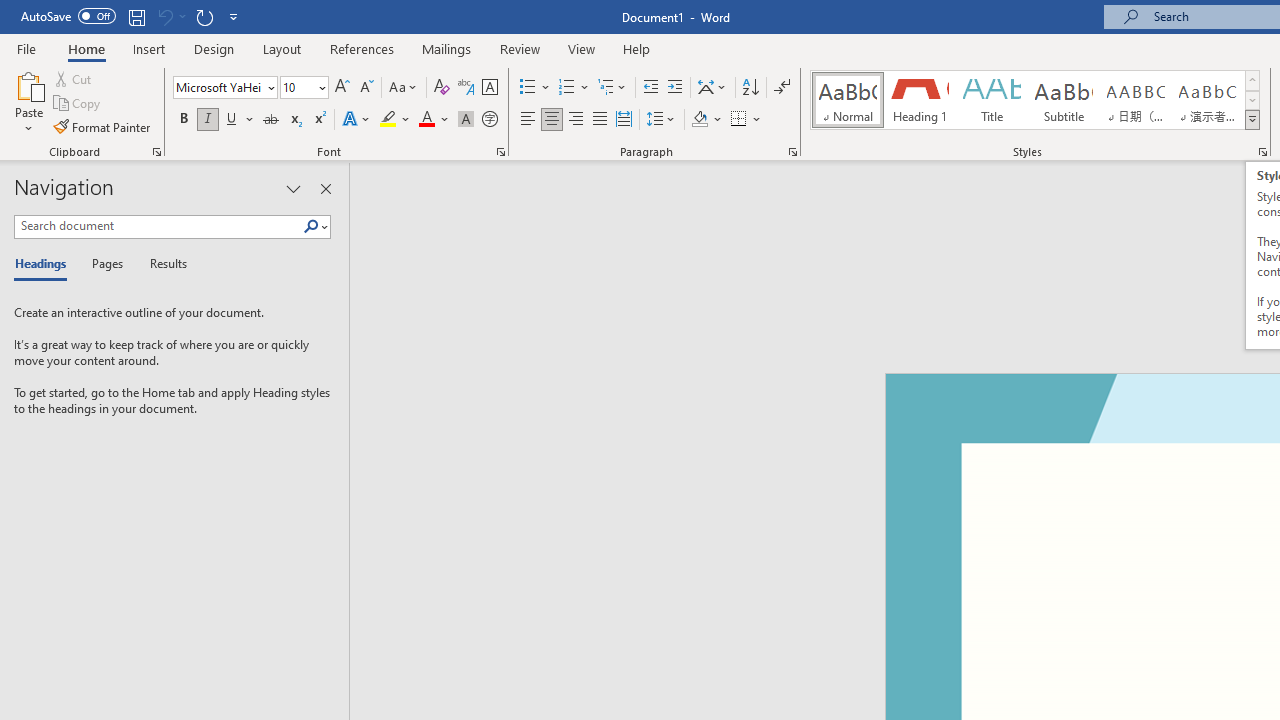  Describe the element at coordinates (675, 88) in the screenshot. I see `Increase Indent` at that location.